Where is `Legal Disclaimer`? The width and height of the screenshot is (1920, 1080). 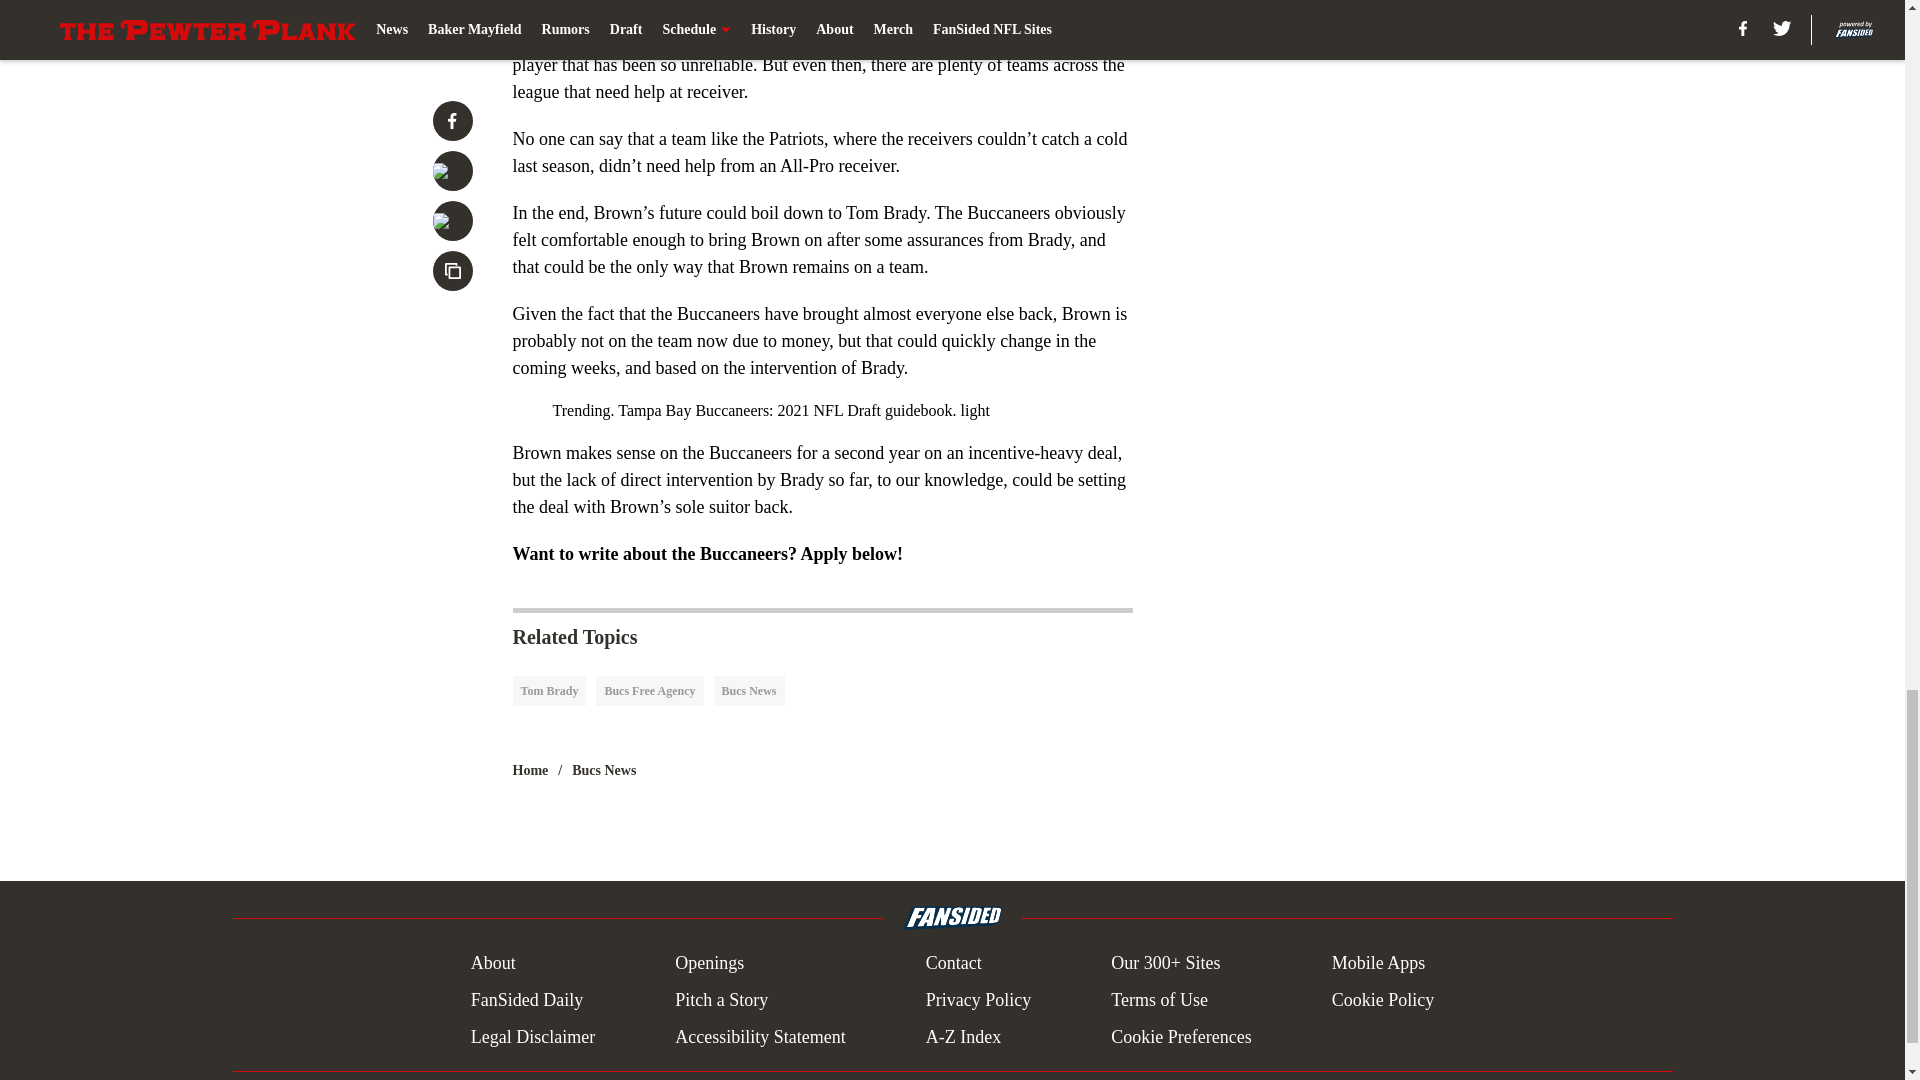 Legal Disclaimer is located at coordinates (532, 1036).